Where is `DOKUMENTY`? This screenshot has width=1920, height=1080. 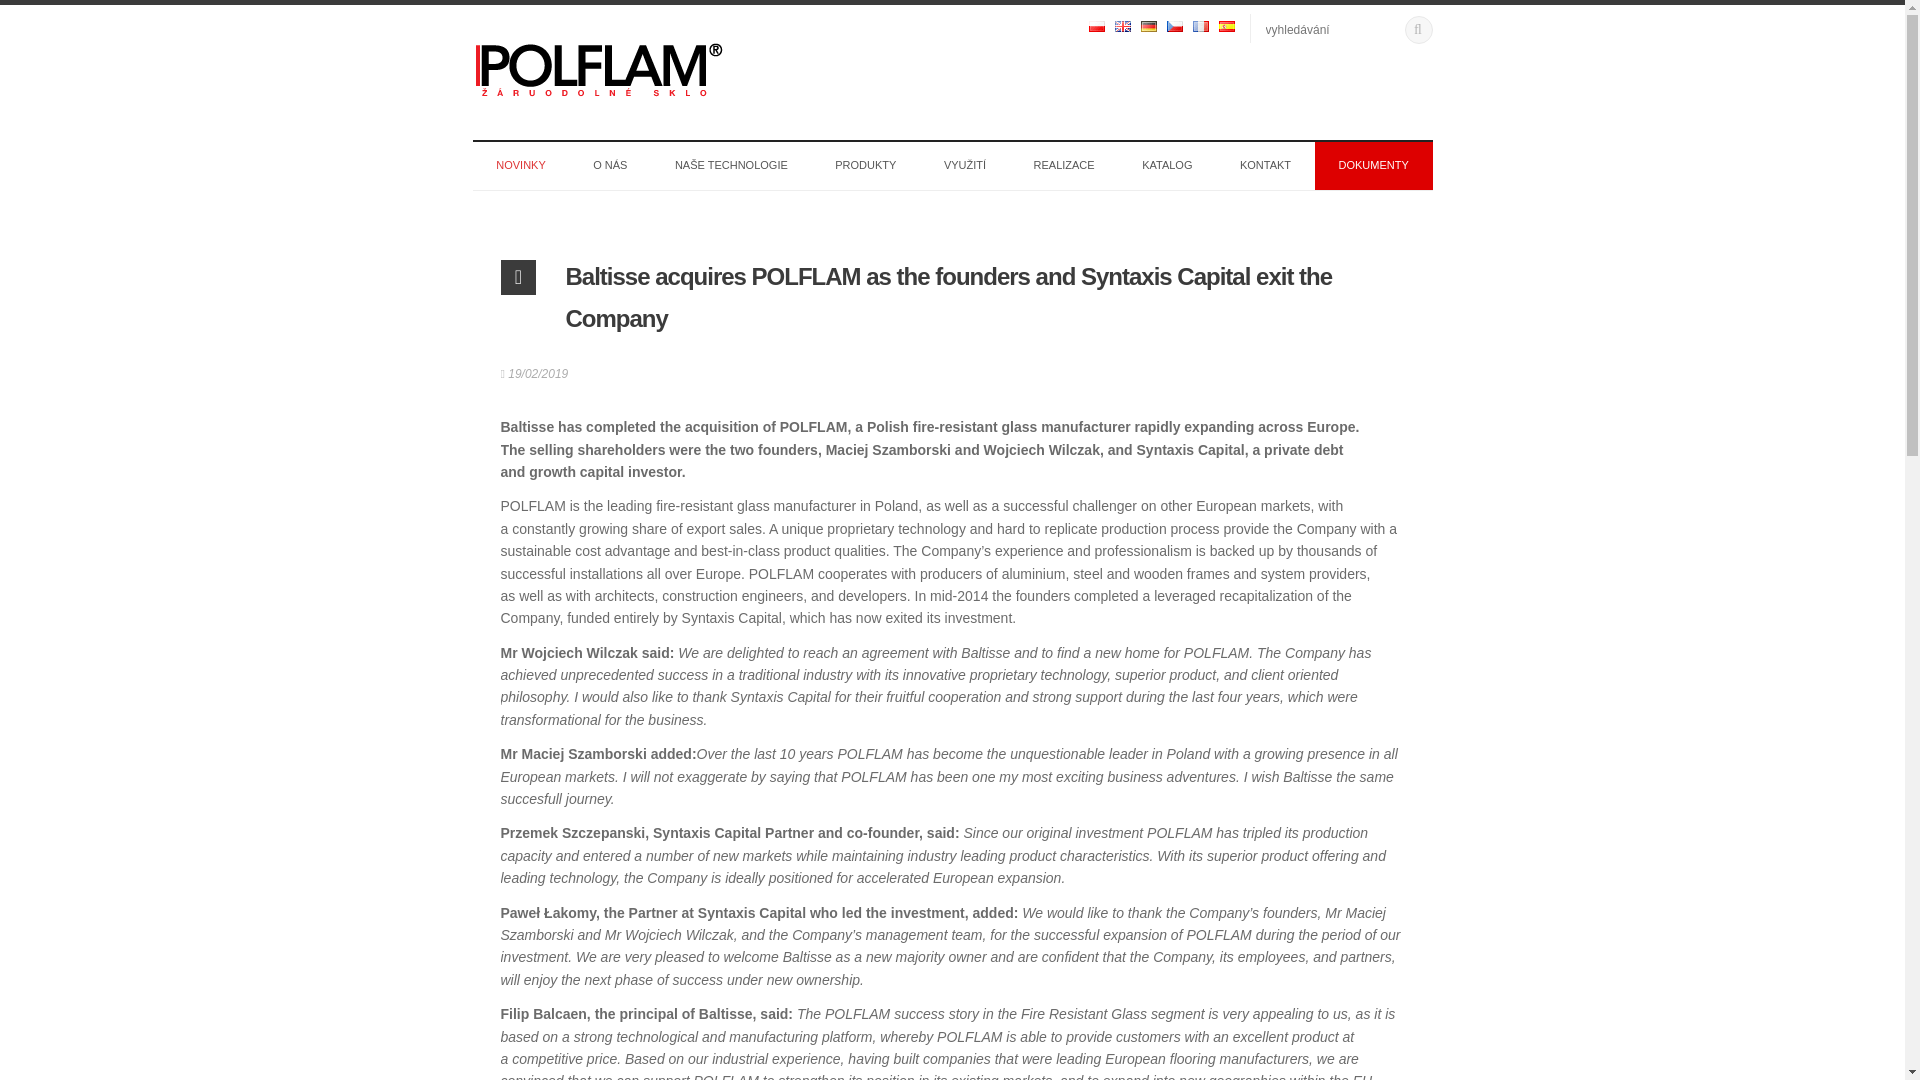
DOKUMENTY is located at coordinates (1374, 166).